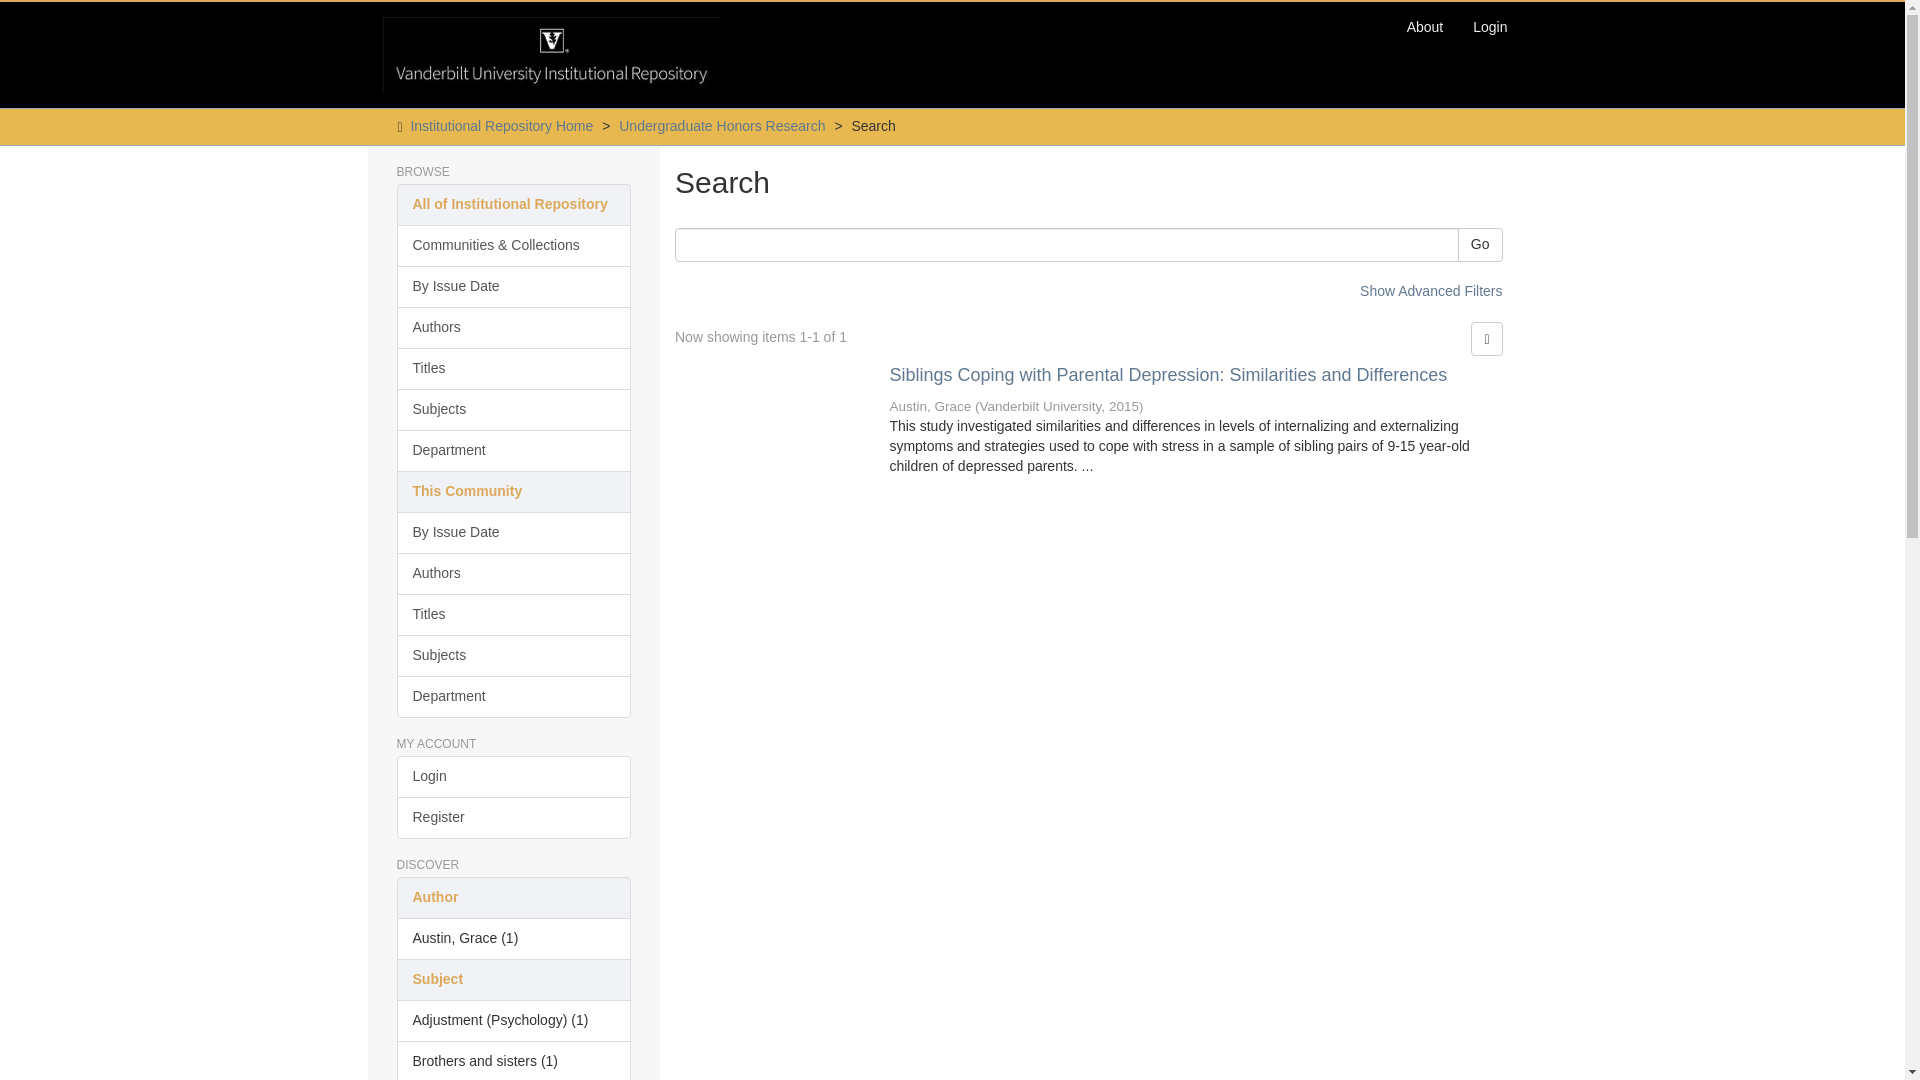  Describe the element at coordinates (513, 327) in the screenshot. I see `Authors` at that location.